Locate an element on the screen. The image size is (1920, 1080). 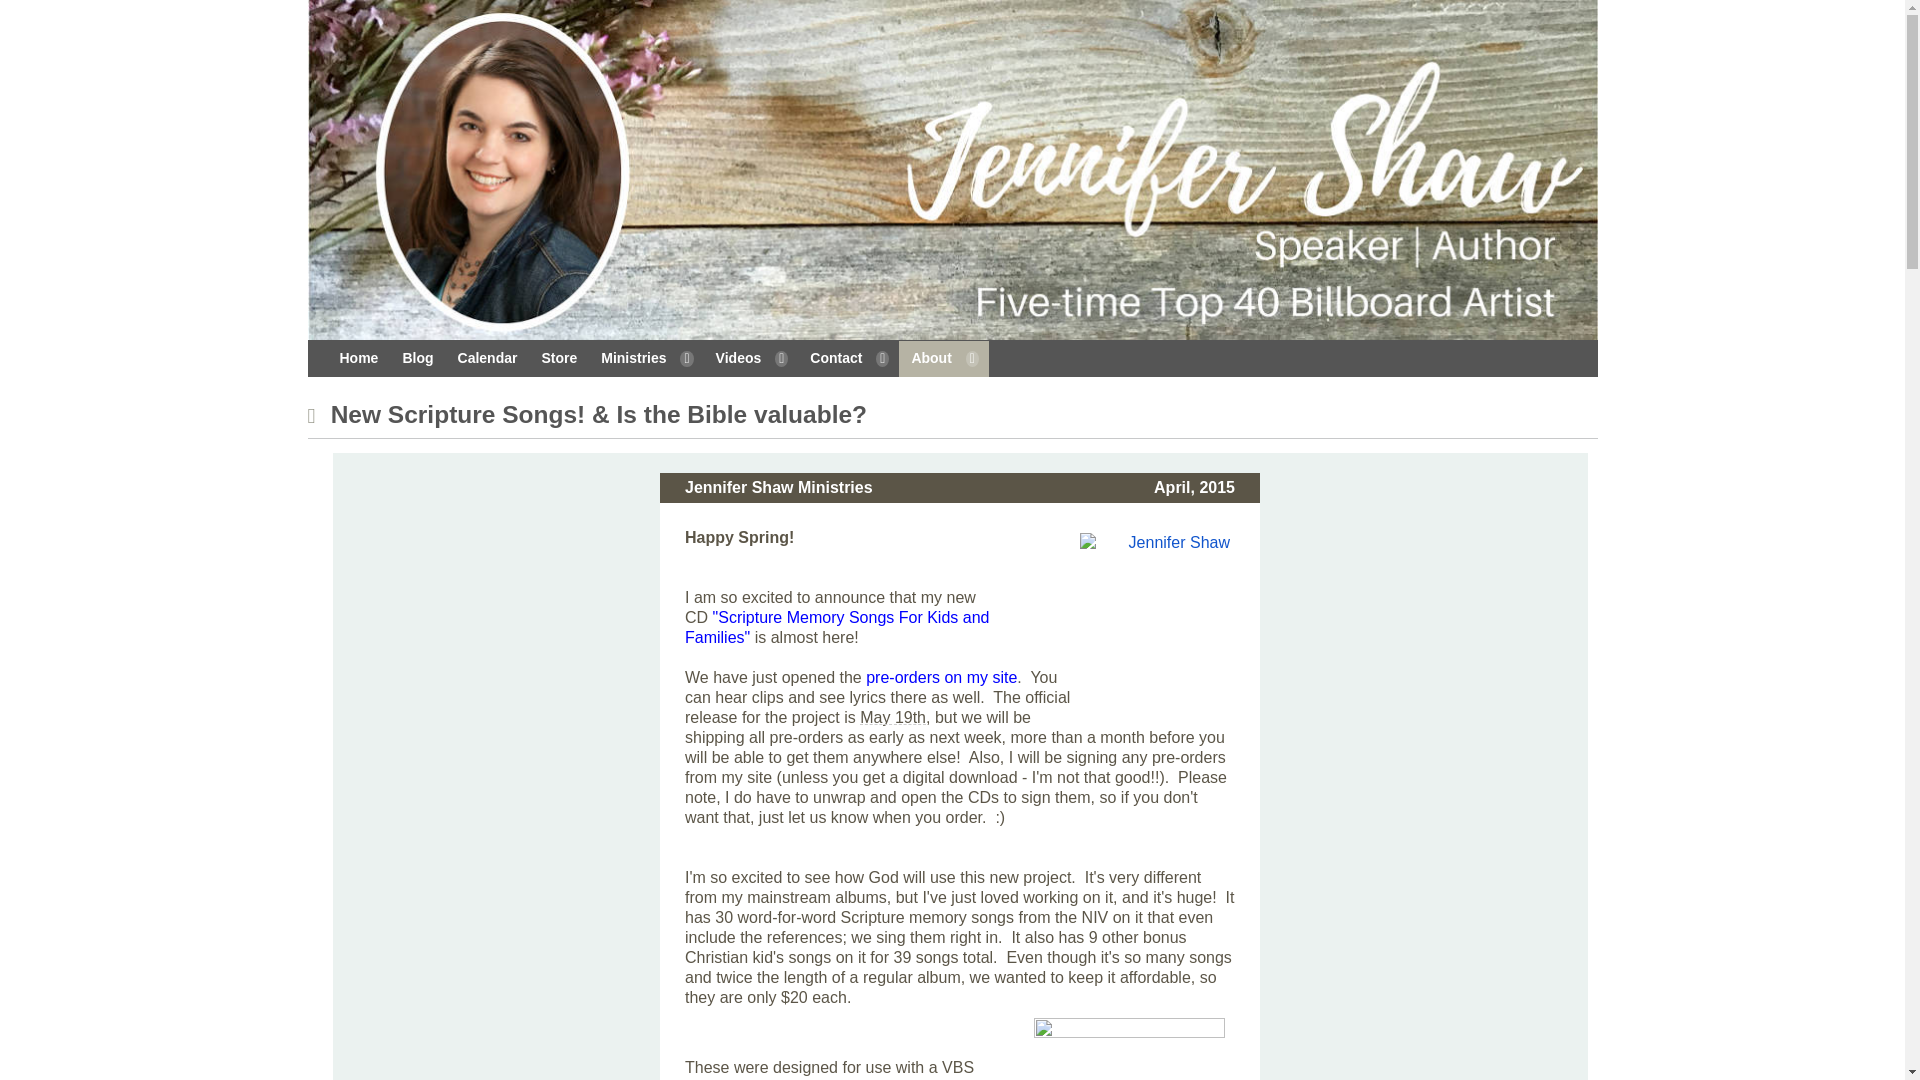
Videos is located at coordinates (751, 358).